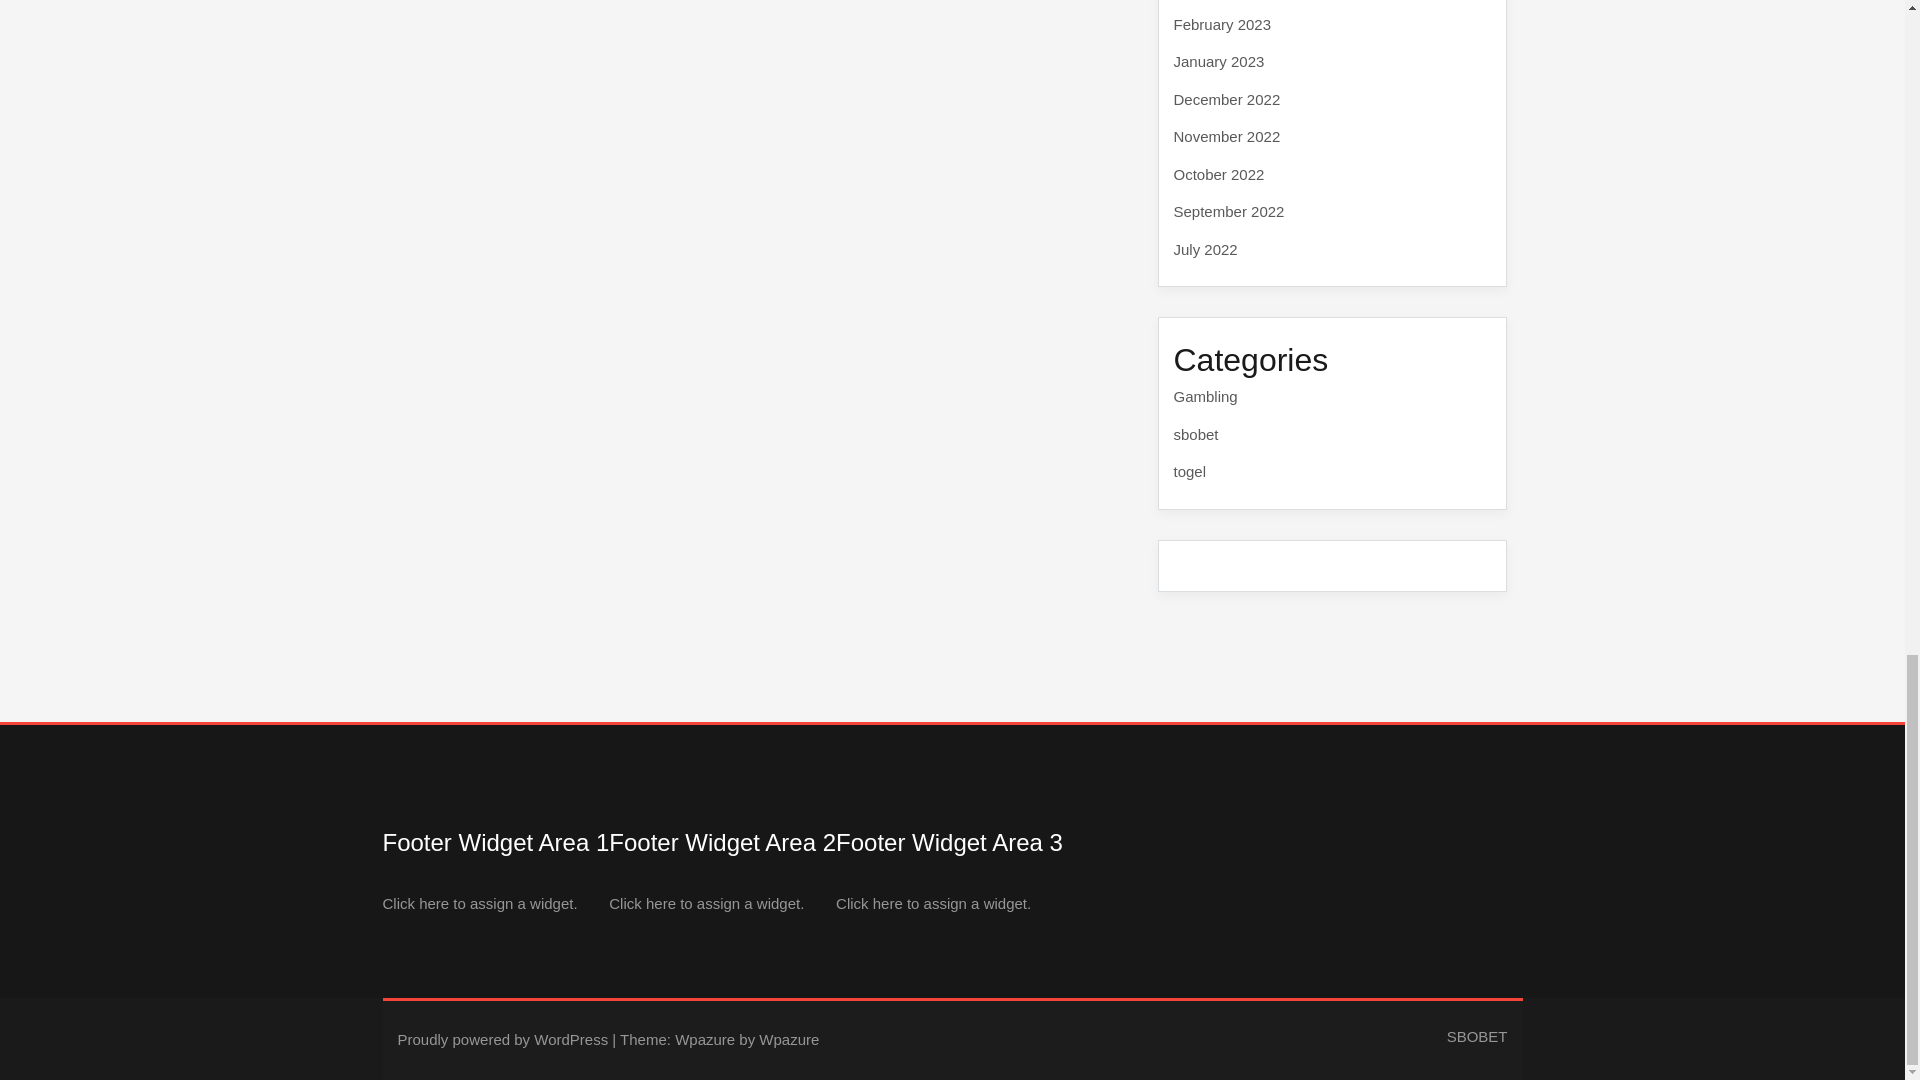 Image resolution: width=1920 pixels, height=1080 pixels. Describe the element at coordinates (1228, 212) in the screenshot. I see `September 2022` at that location.